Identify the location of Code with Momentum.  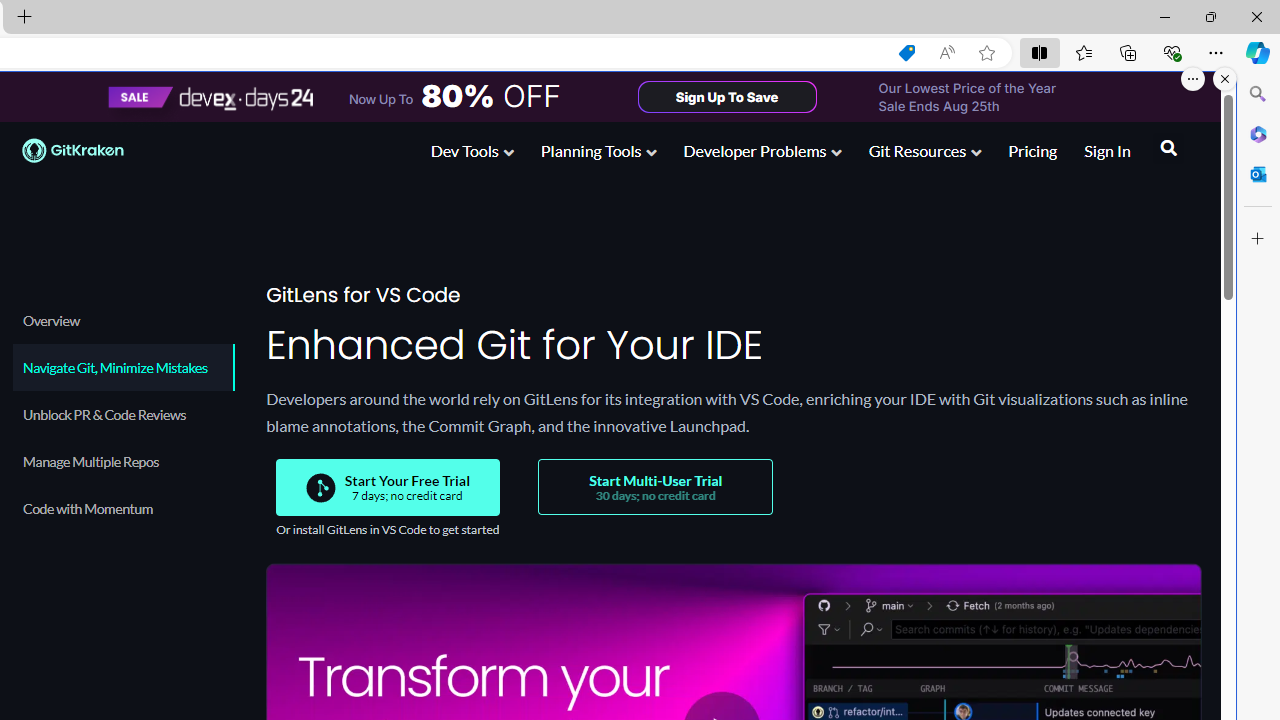
(124, 508).